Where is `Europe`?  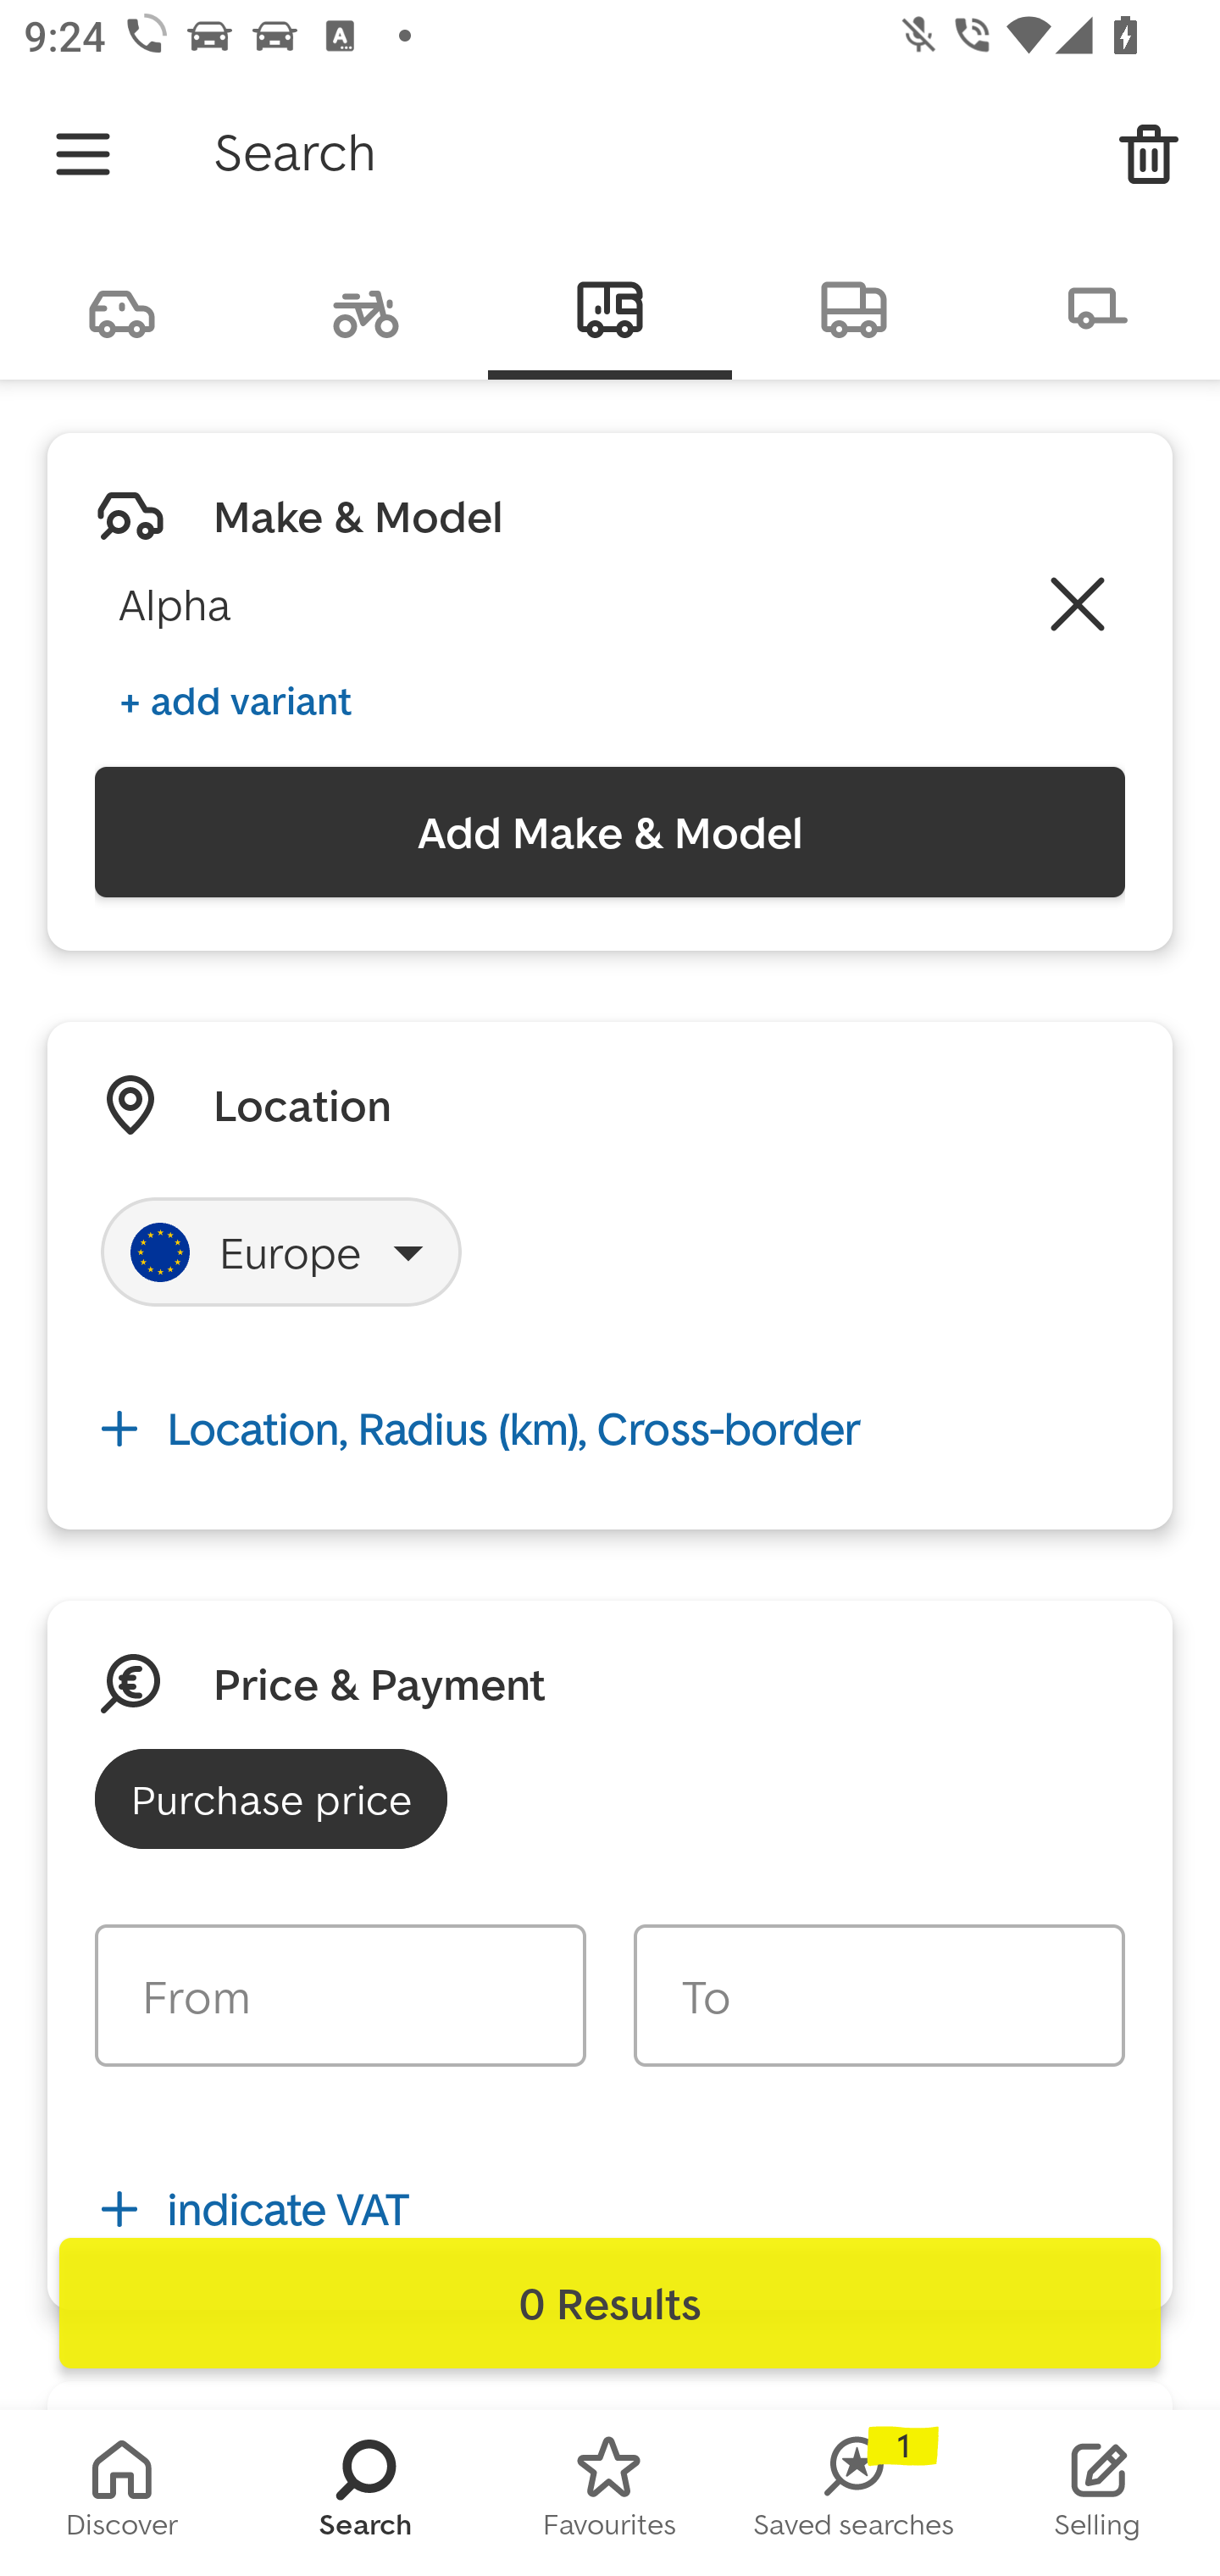
Europe is located at coordinates (281, 1252).